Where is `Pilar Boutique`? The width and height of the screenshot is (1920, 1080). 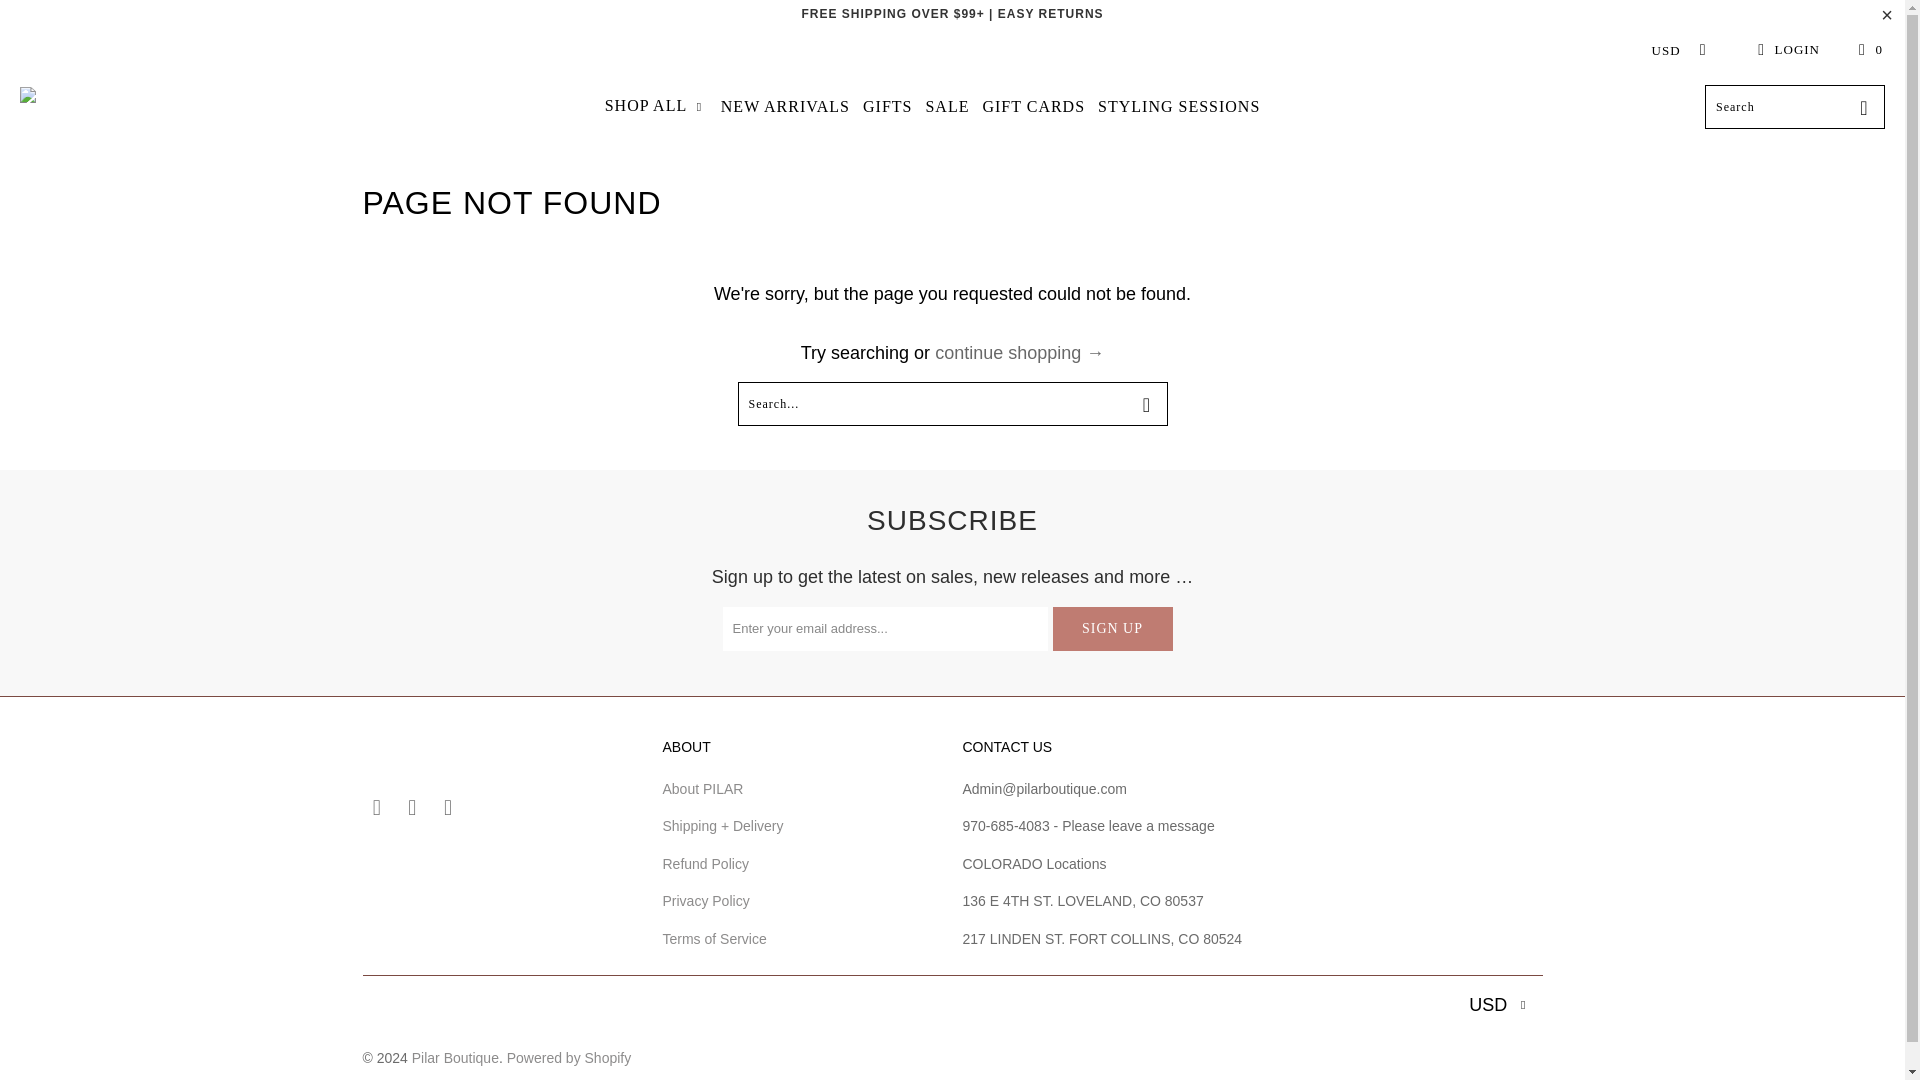
Pilar Boutique is located at coordinates (89, 107).